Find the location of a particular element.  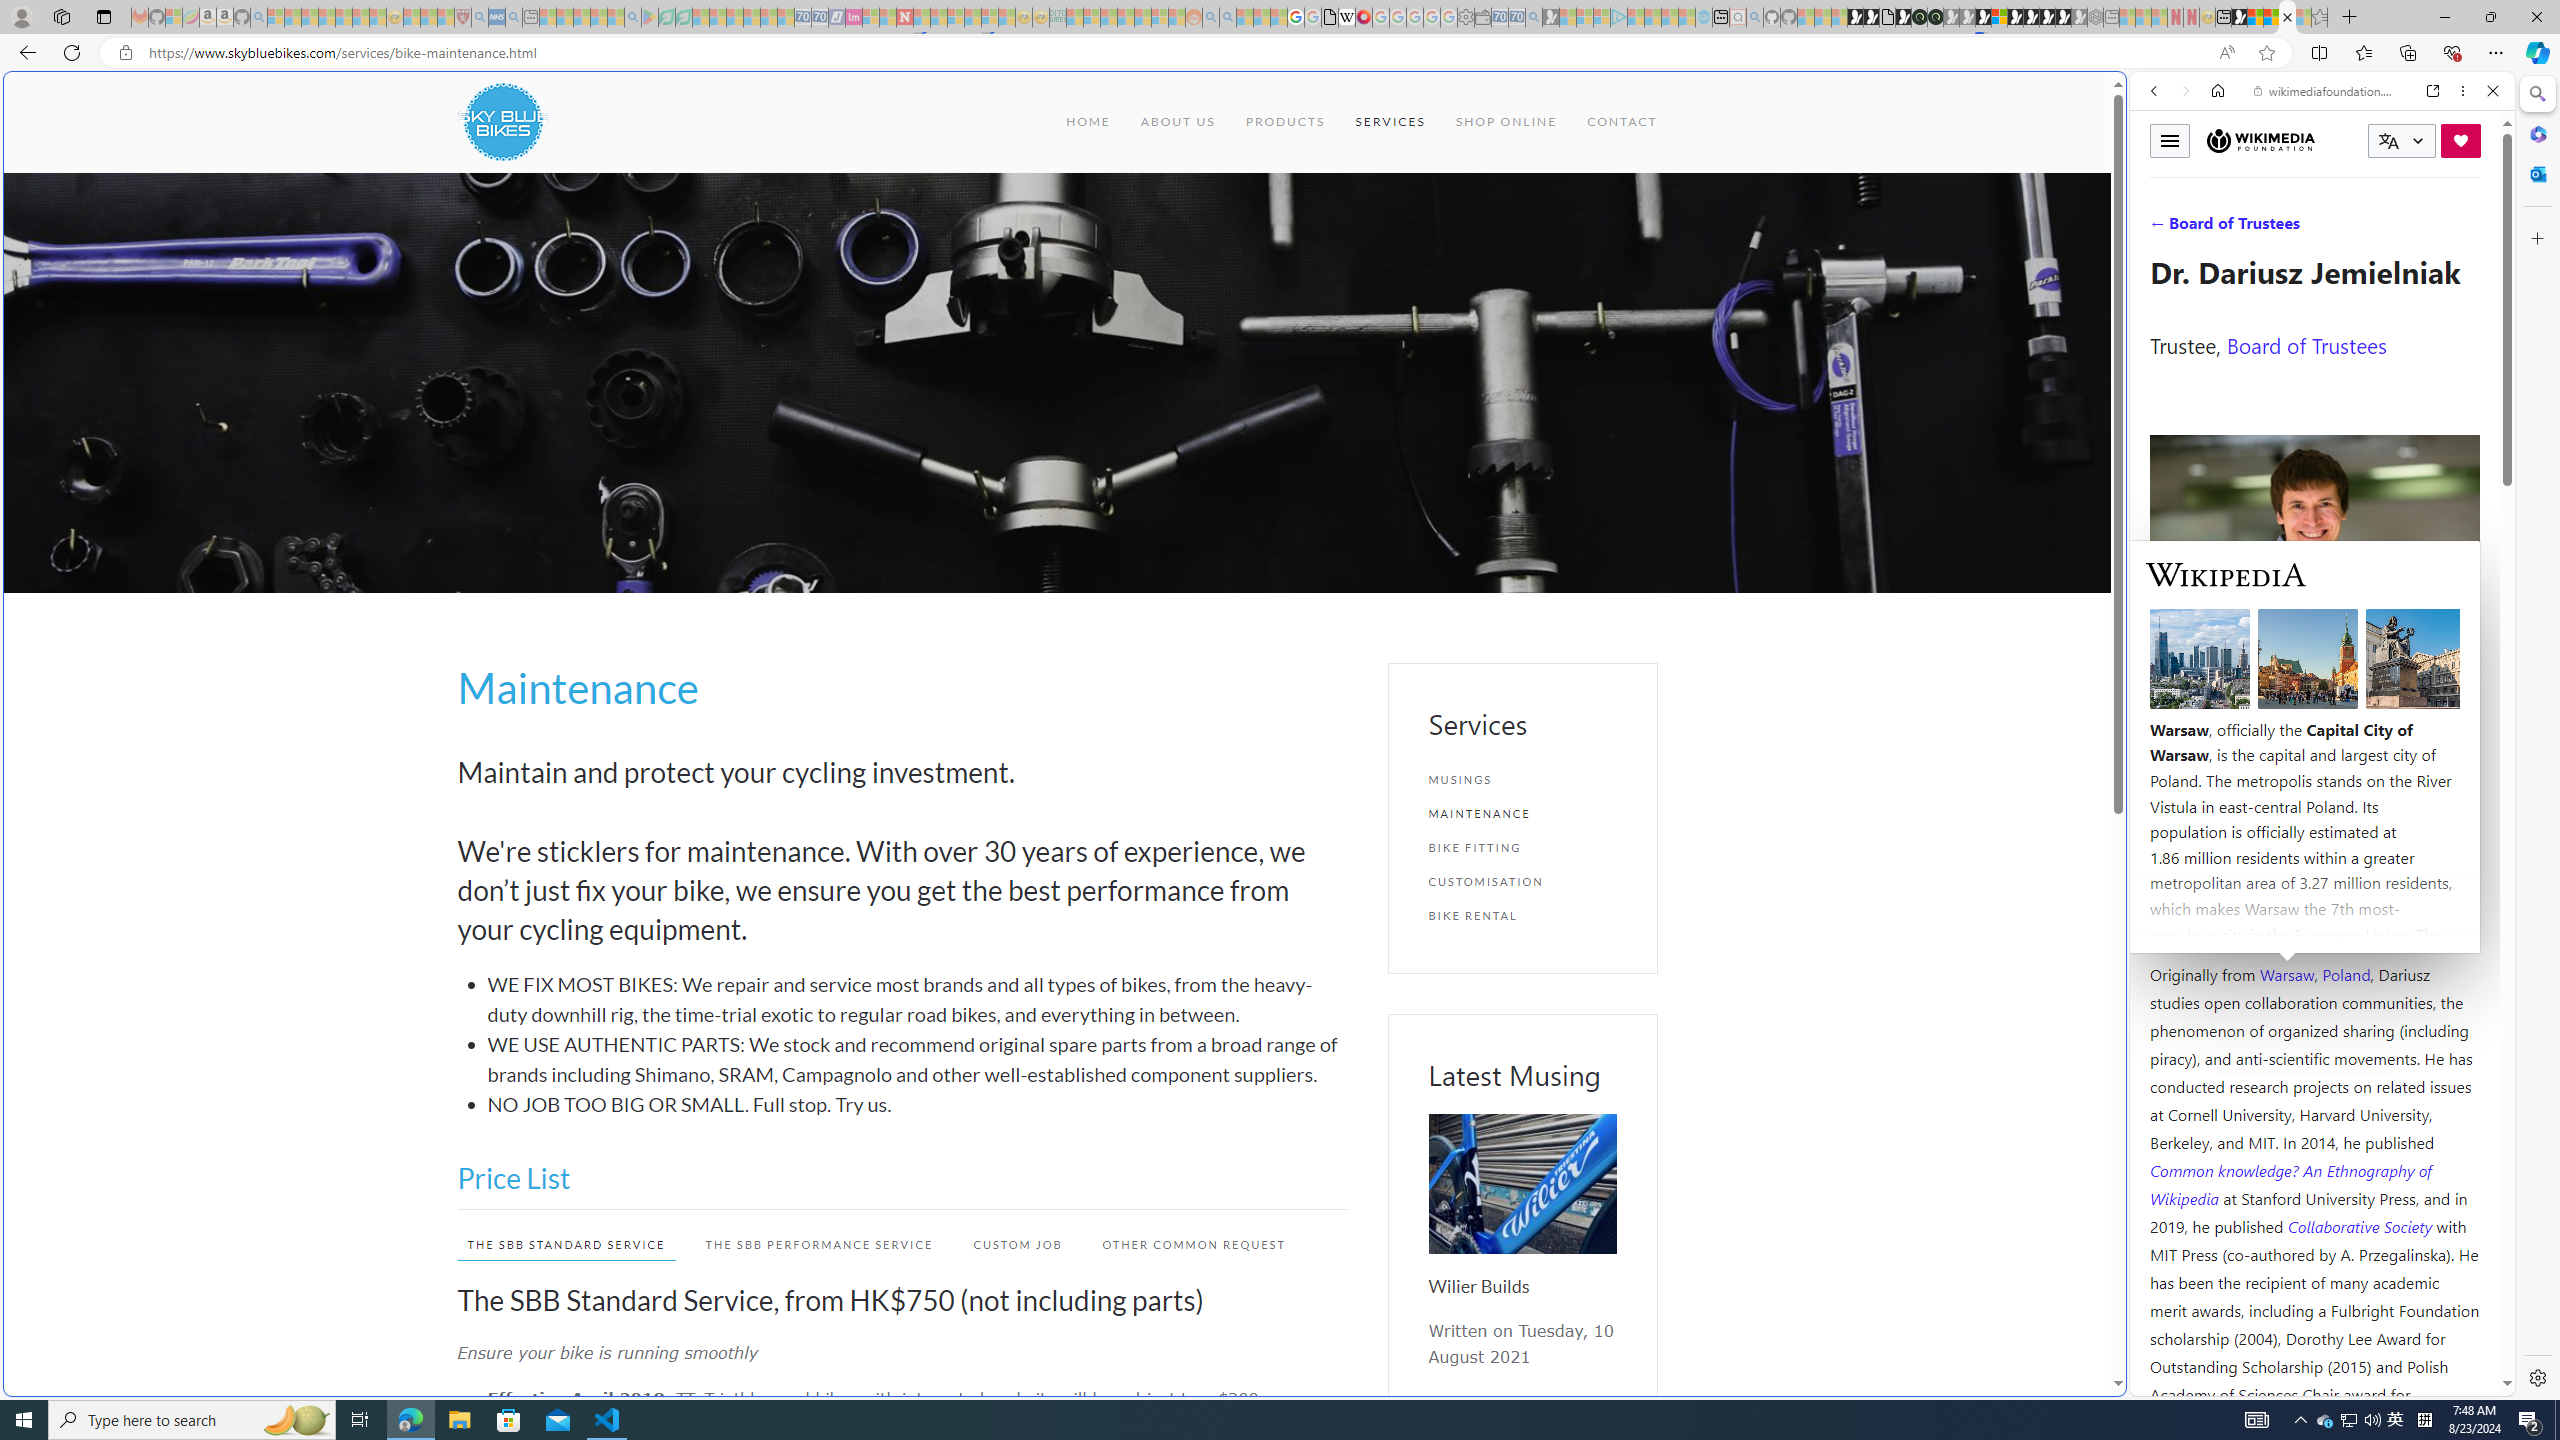

Class: uk-navbar-item uk-logo is located at coordinates (502, 122).